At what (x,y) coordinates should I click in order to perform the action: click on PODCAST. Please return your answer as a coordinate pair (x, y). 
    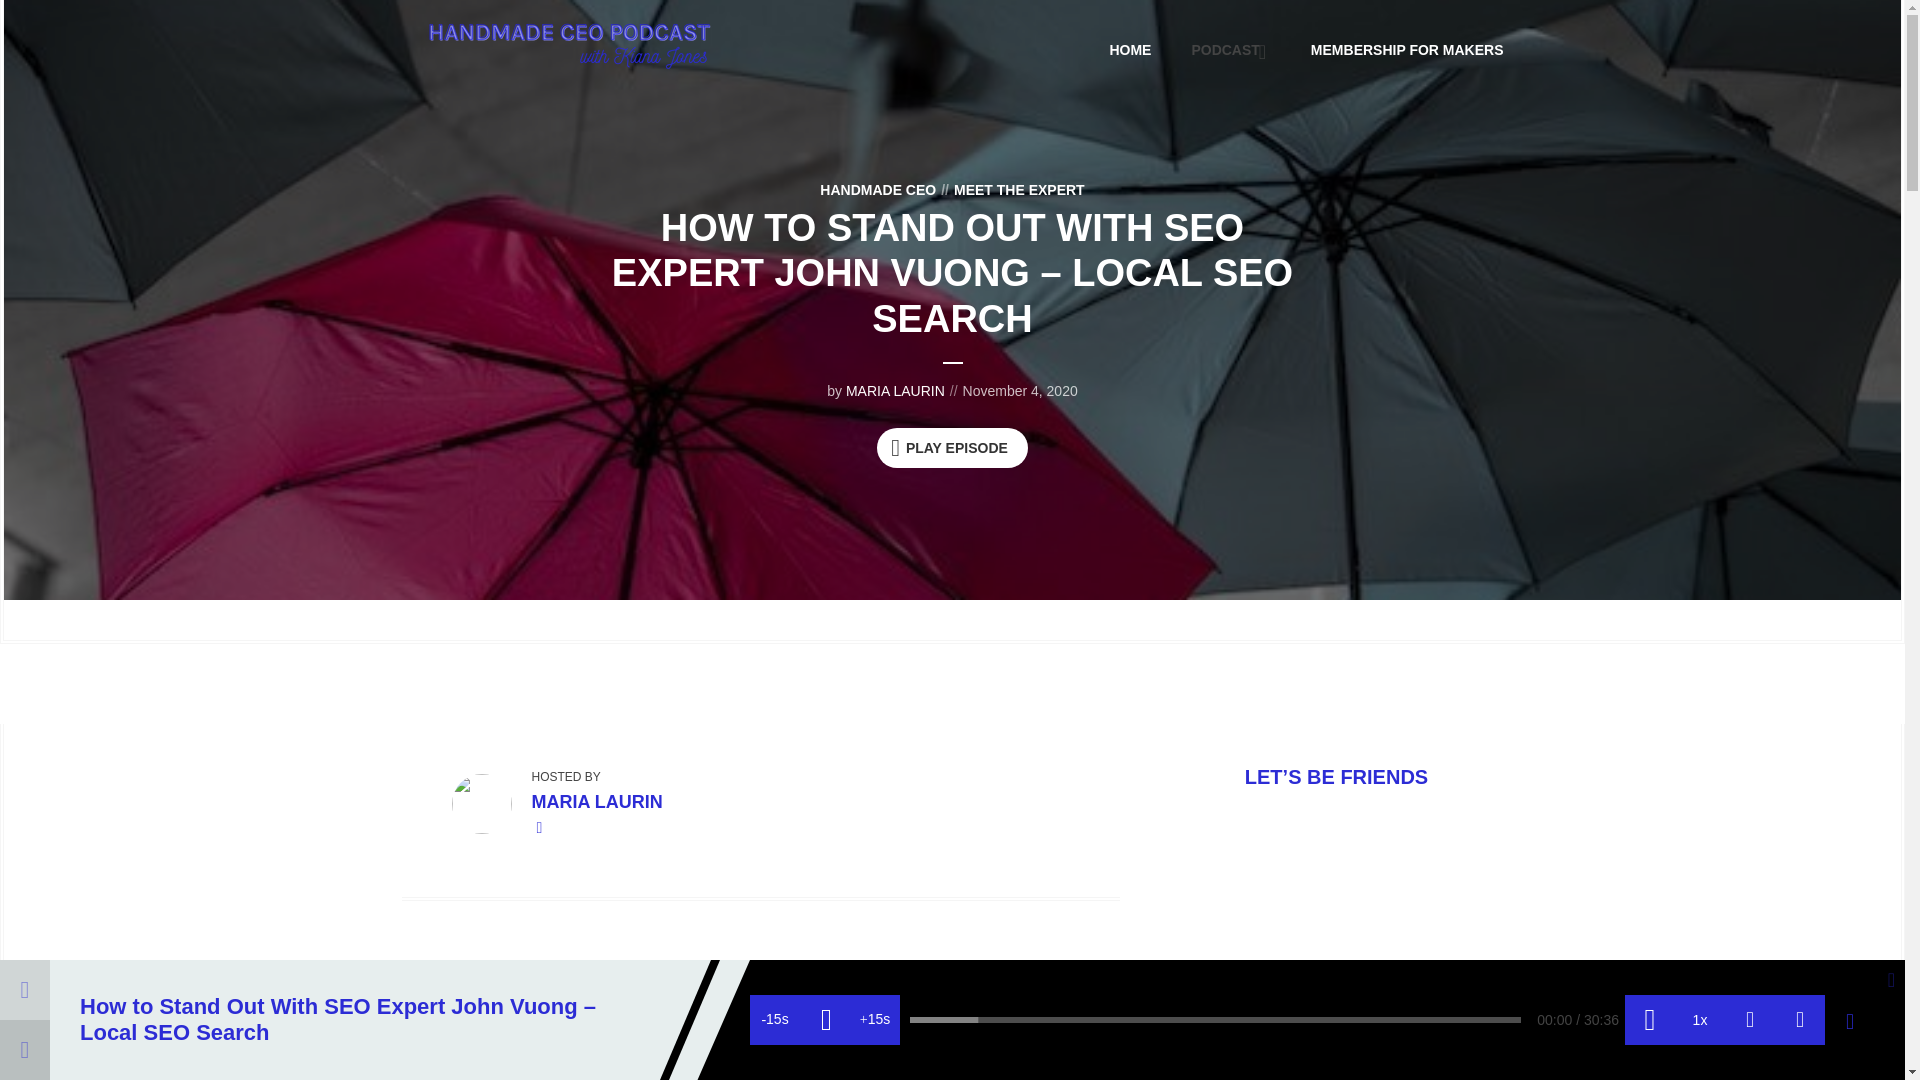
    Looking at the image, I should click on (1230, 49).